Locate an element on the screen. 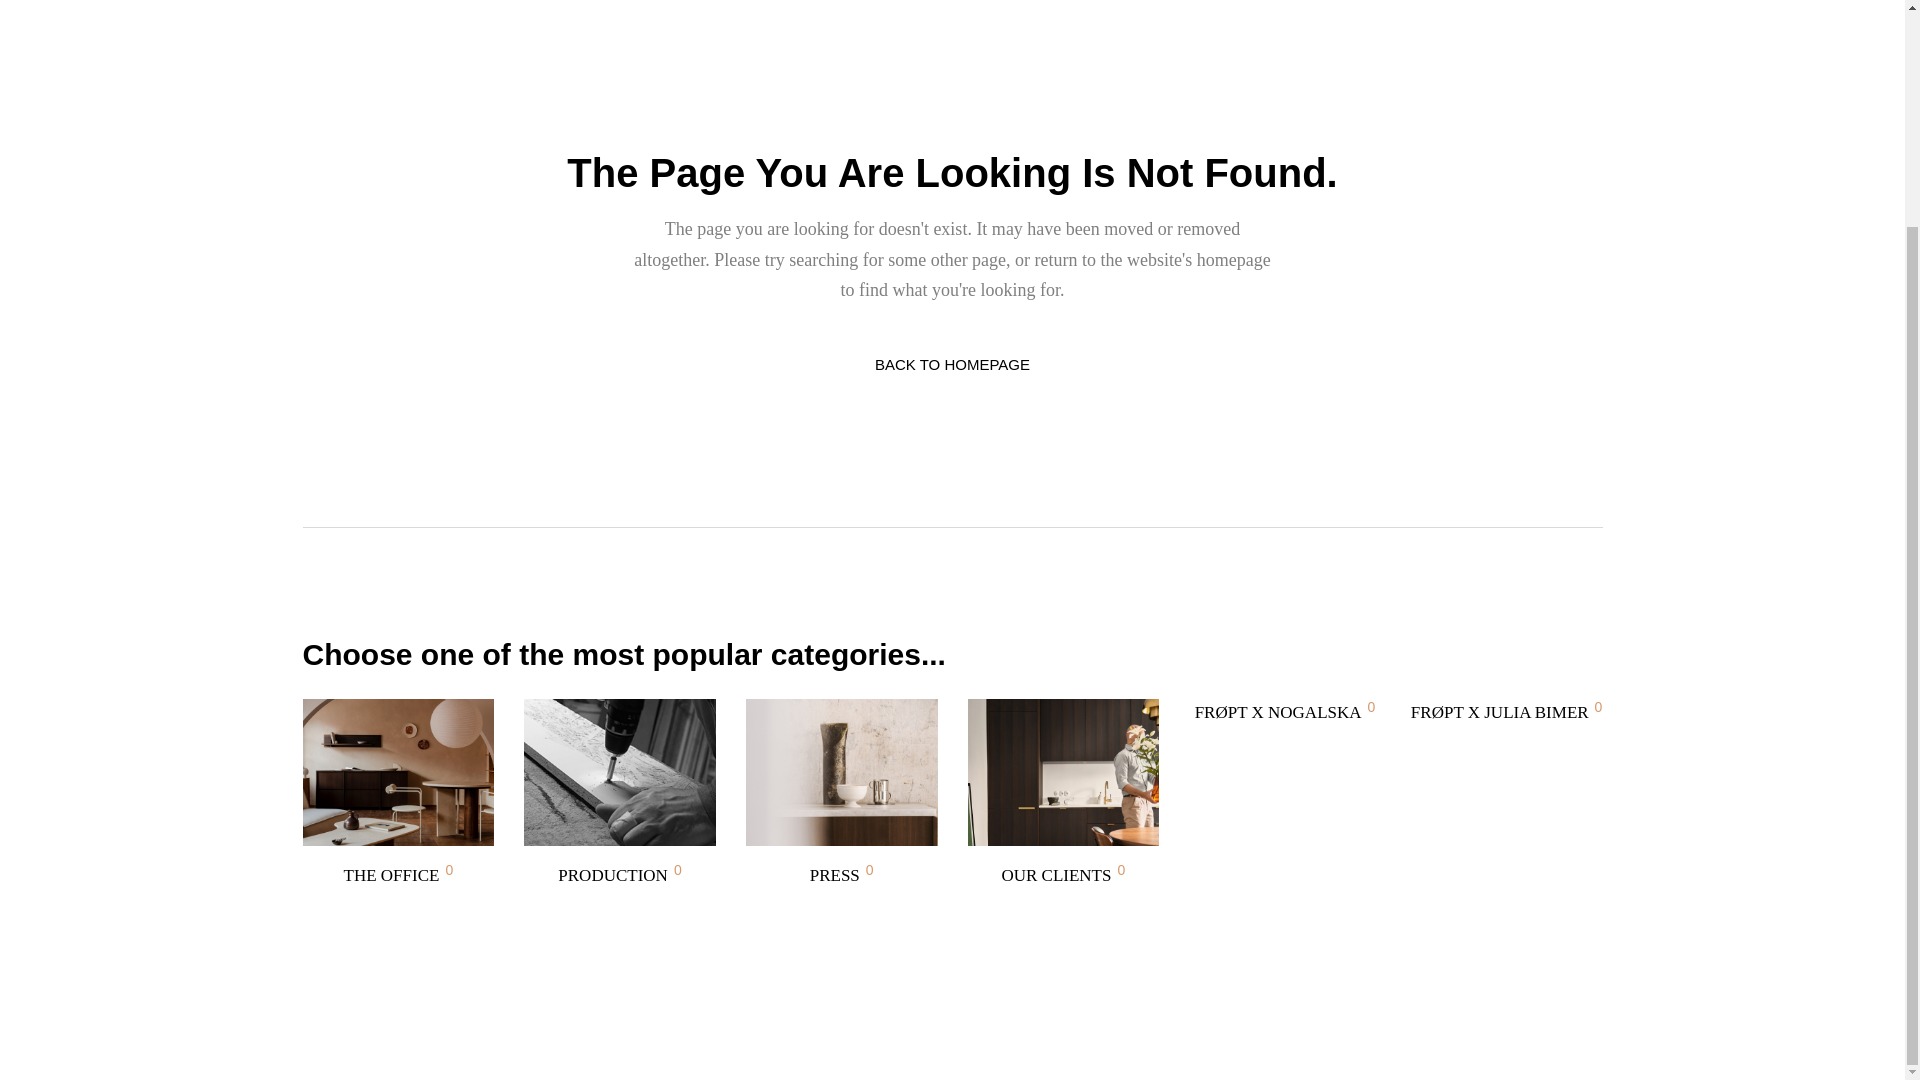 The image size is (1920, 1080). BACK TO HOMEPAGE is located at coordinates (952, 364).